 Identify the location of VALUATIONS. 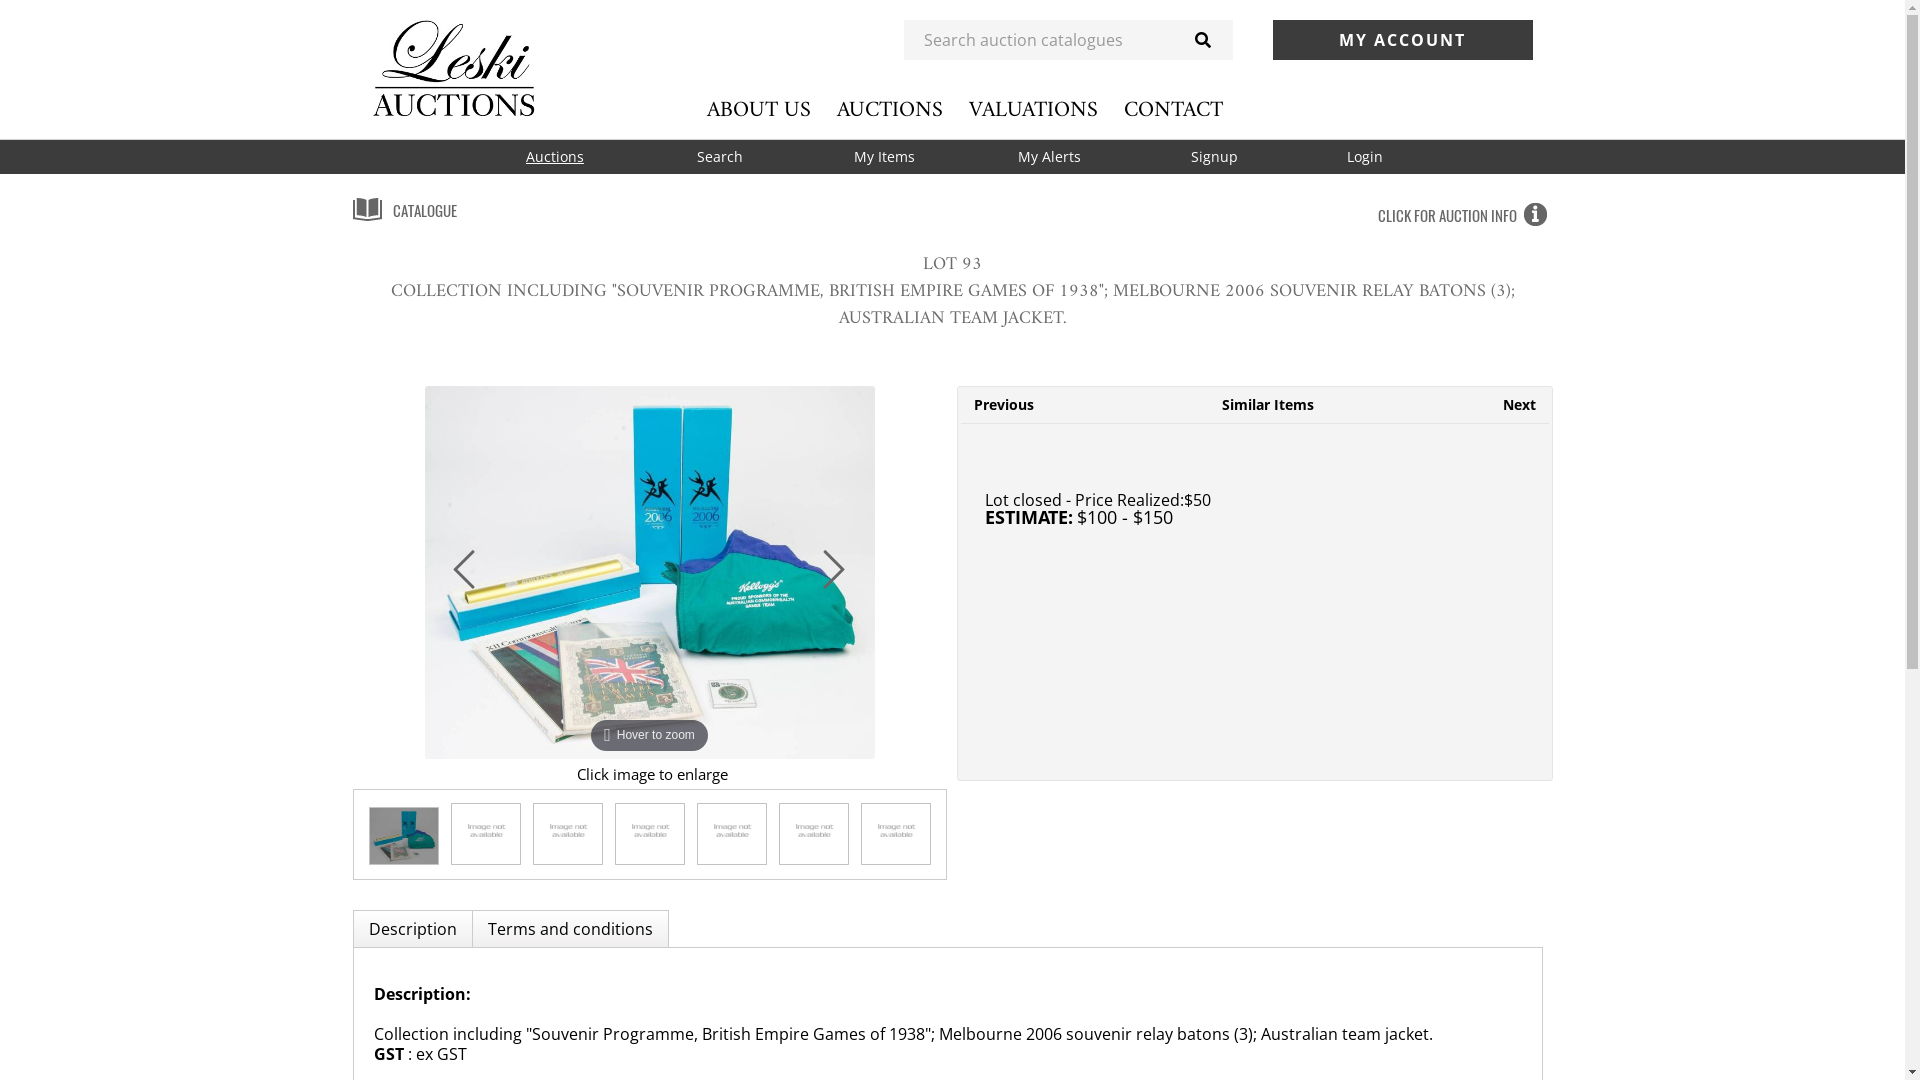
(1032, 110).